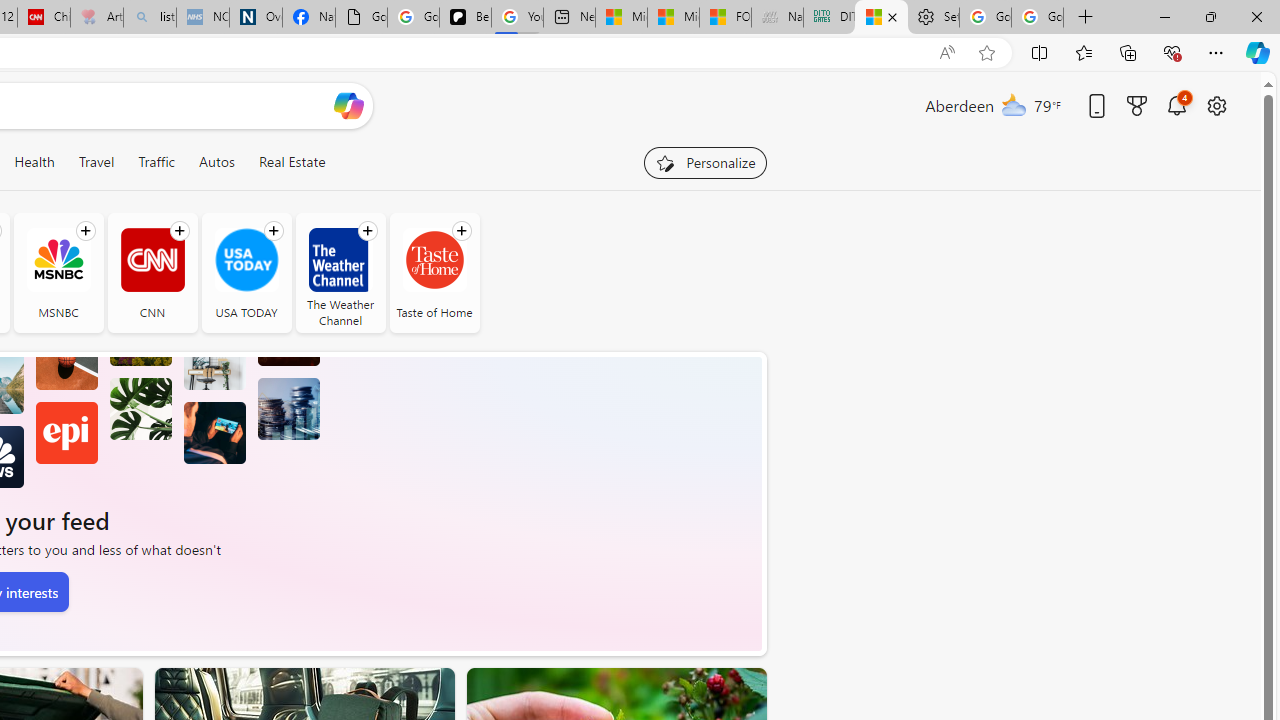 This screenshot has height=720, width=1280. What do you see at coordinates (434, 260) in the screenshot?
I see `Taste of Home` at bounding box center [434, 260].